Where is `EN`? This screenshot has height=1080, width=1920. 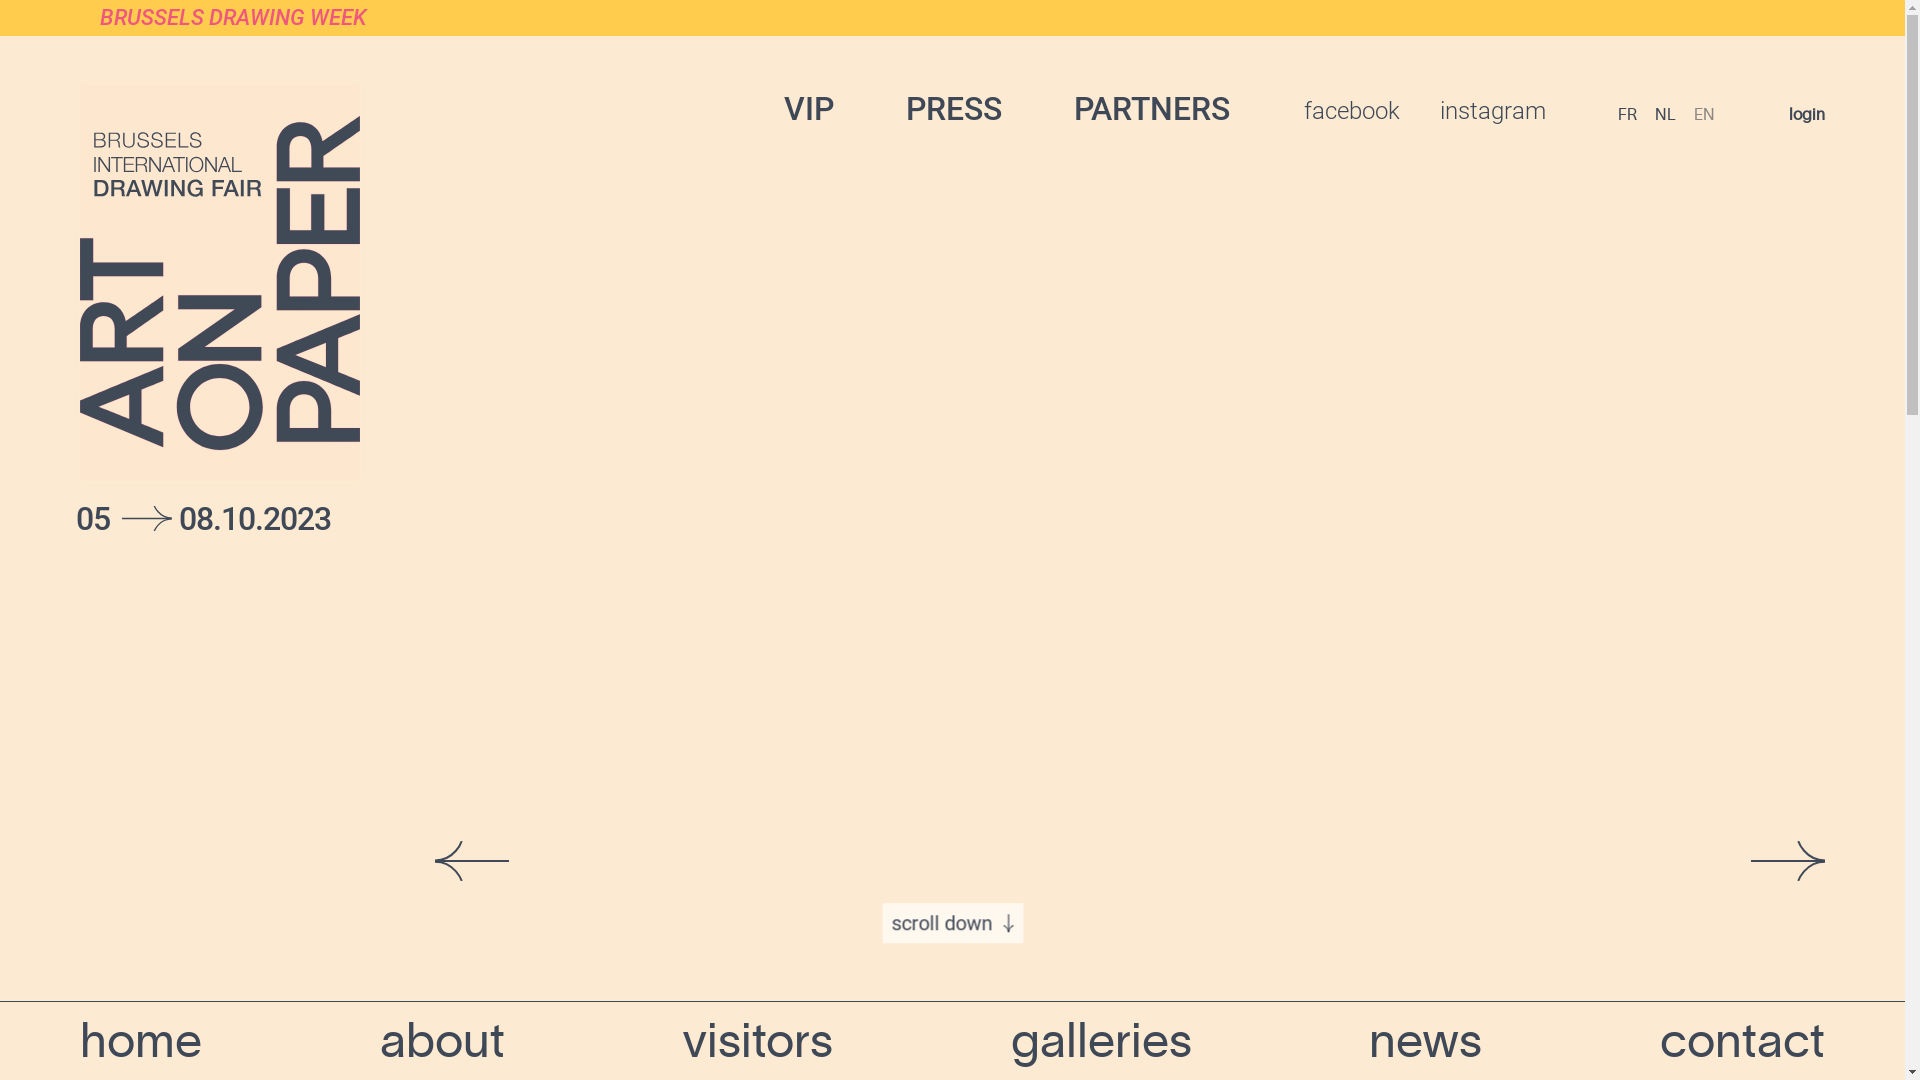 EN is located at coordinates (1704, 114).